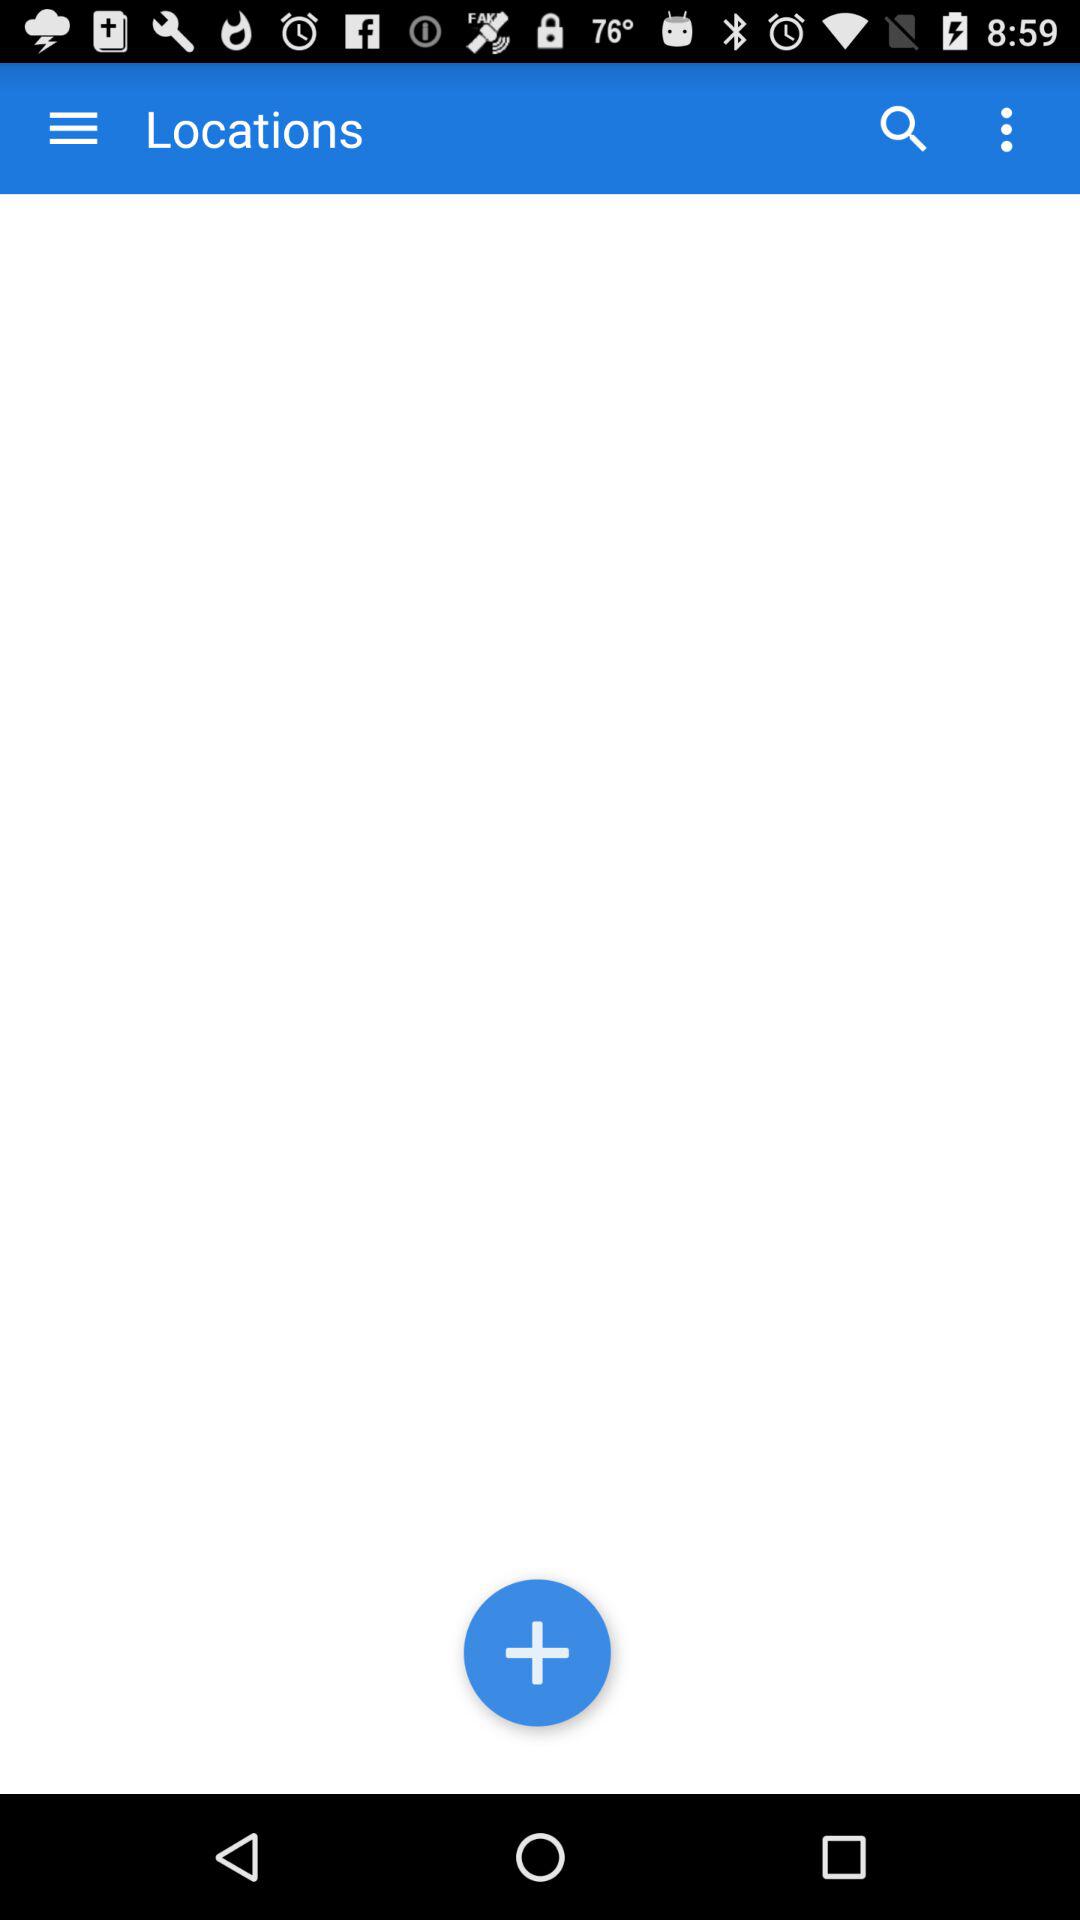 The image size is (1080, 1920). What do you see at coordinates (903, 128) in the screenshot?
I see `go` at bounding box center [903, 128].